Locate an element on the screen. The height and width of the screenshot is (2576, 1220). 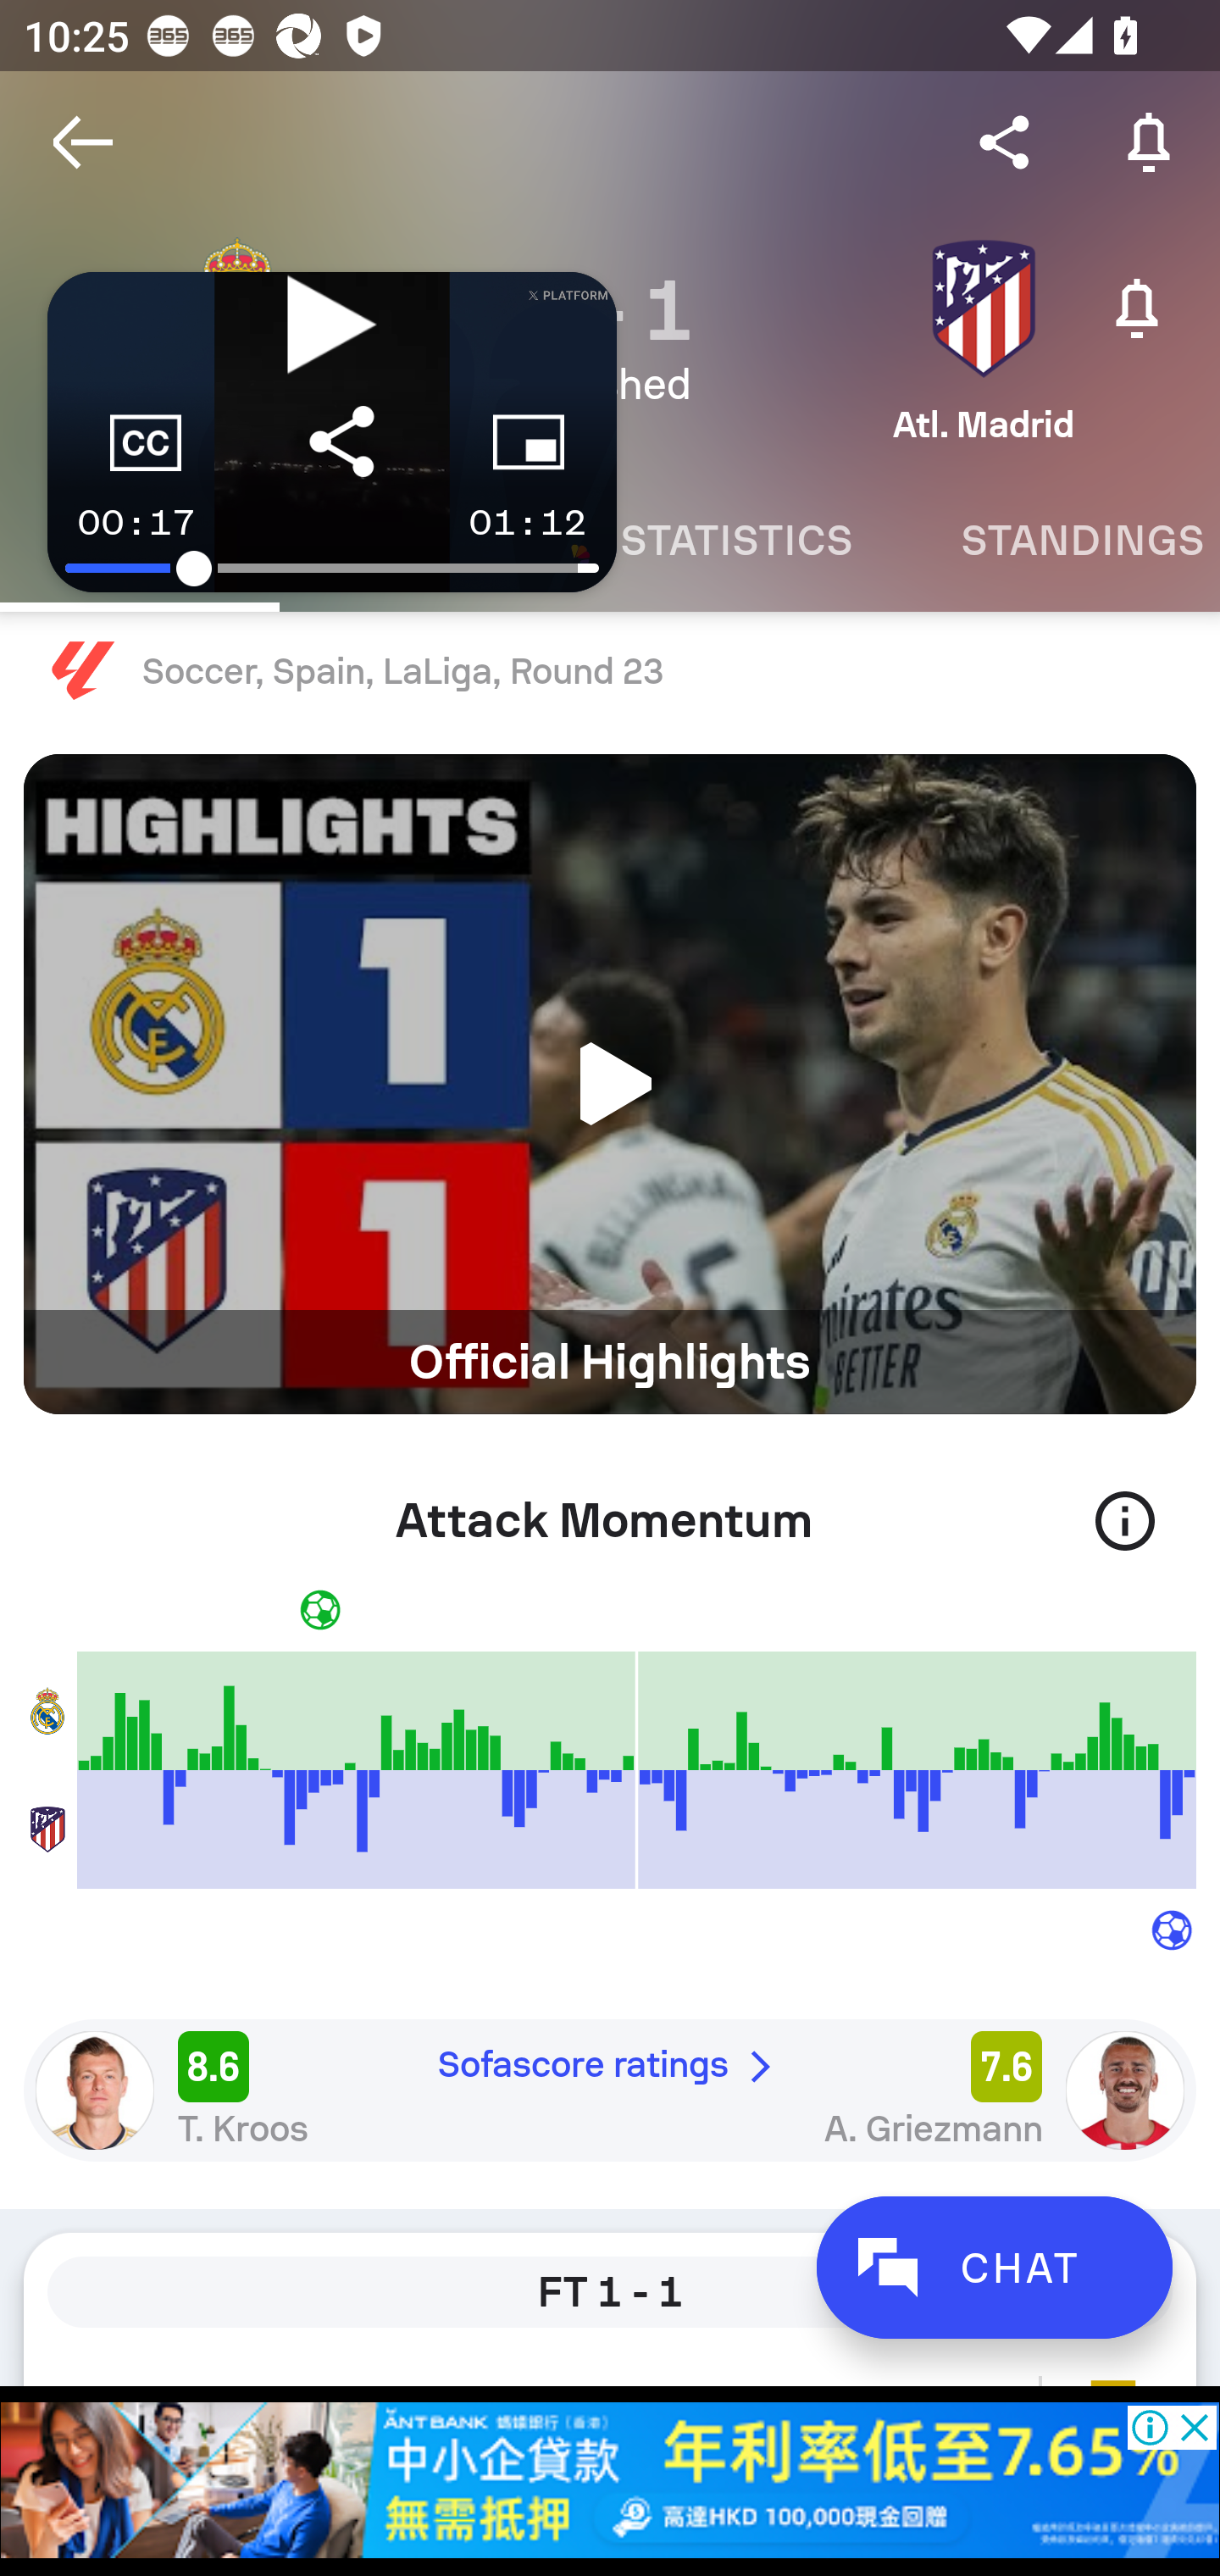
Soccer, Spain, LaLiga, Round 23 is located at coordinates (610, 672).